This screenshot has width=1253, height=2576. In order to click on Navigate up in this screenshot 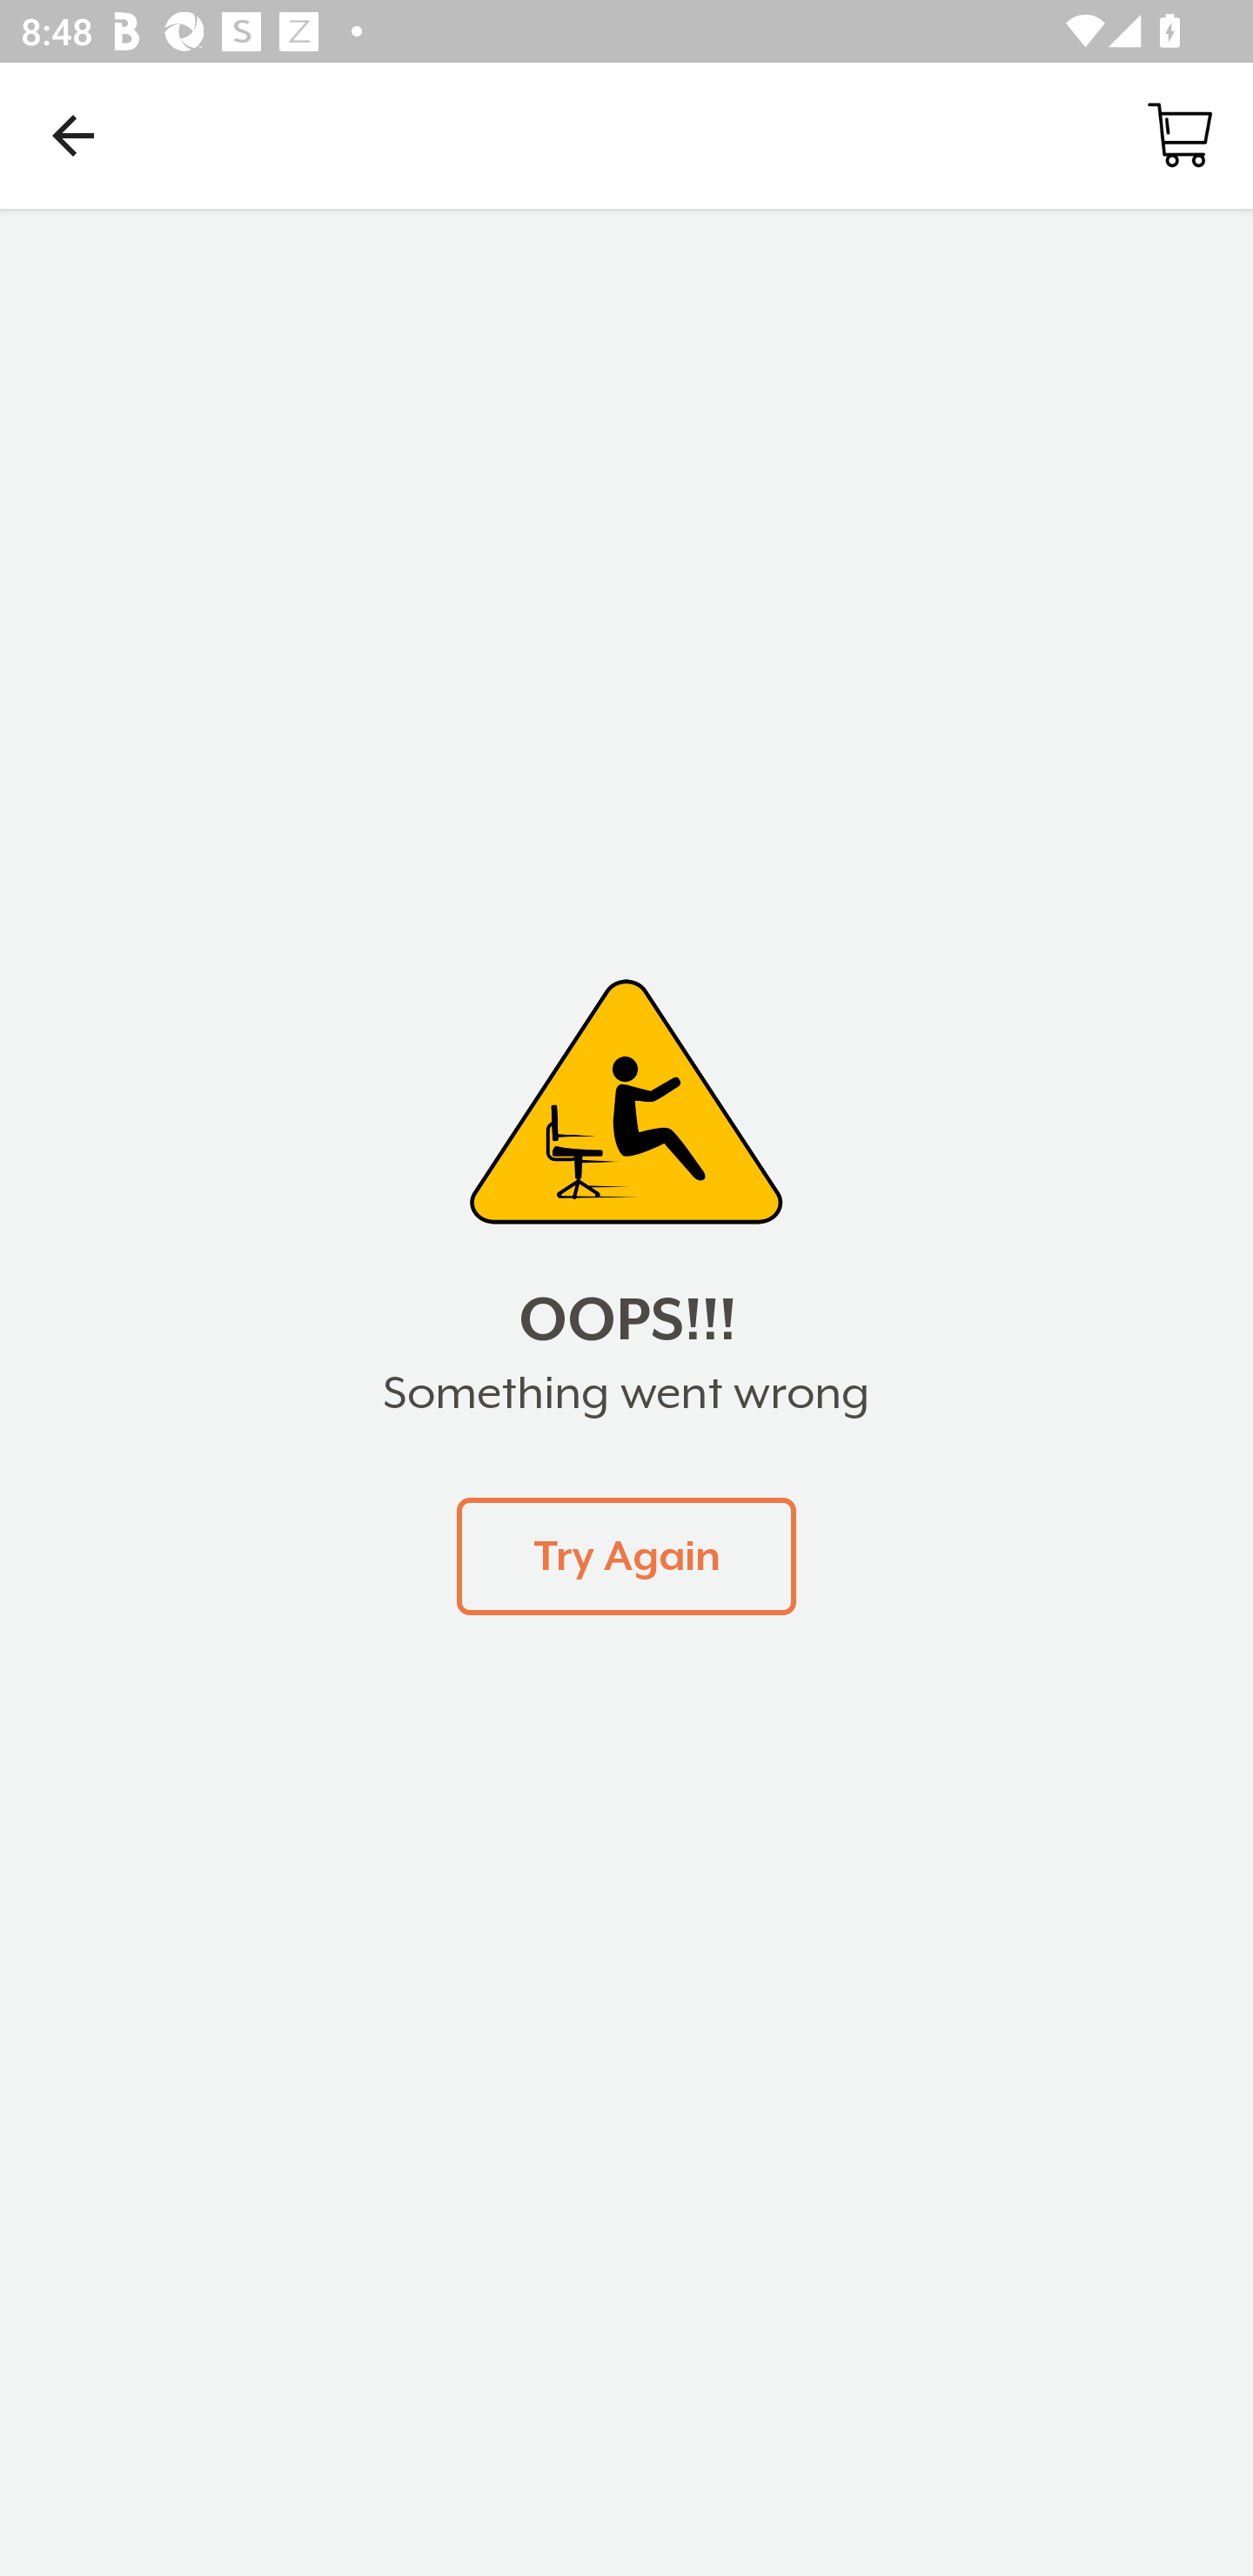, I will do `click(73, 135)`.